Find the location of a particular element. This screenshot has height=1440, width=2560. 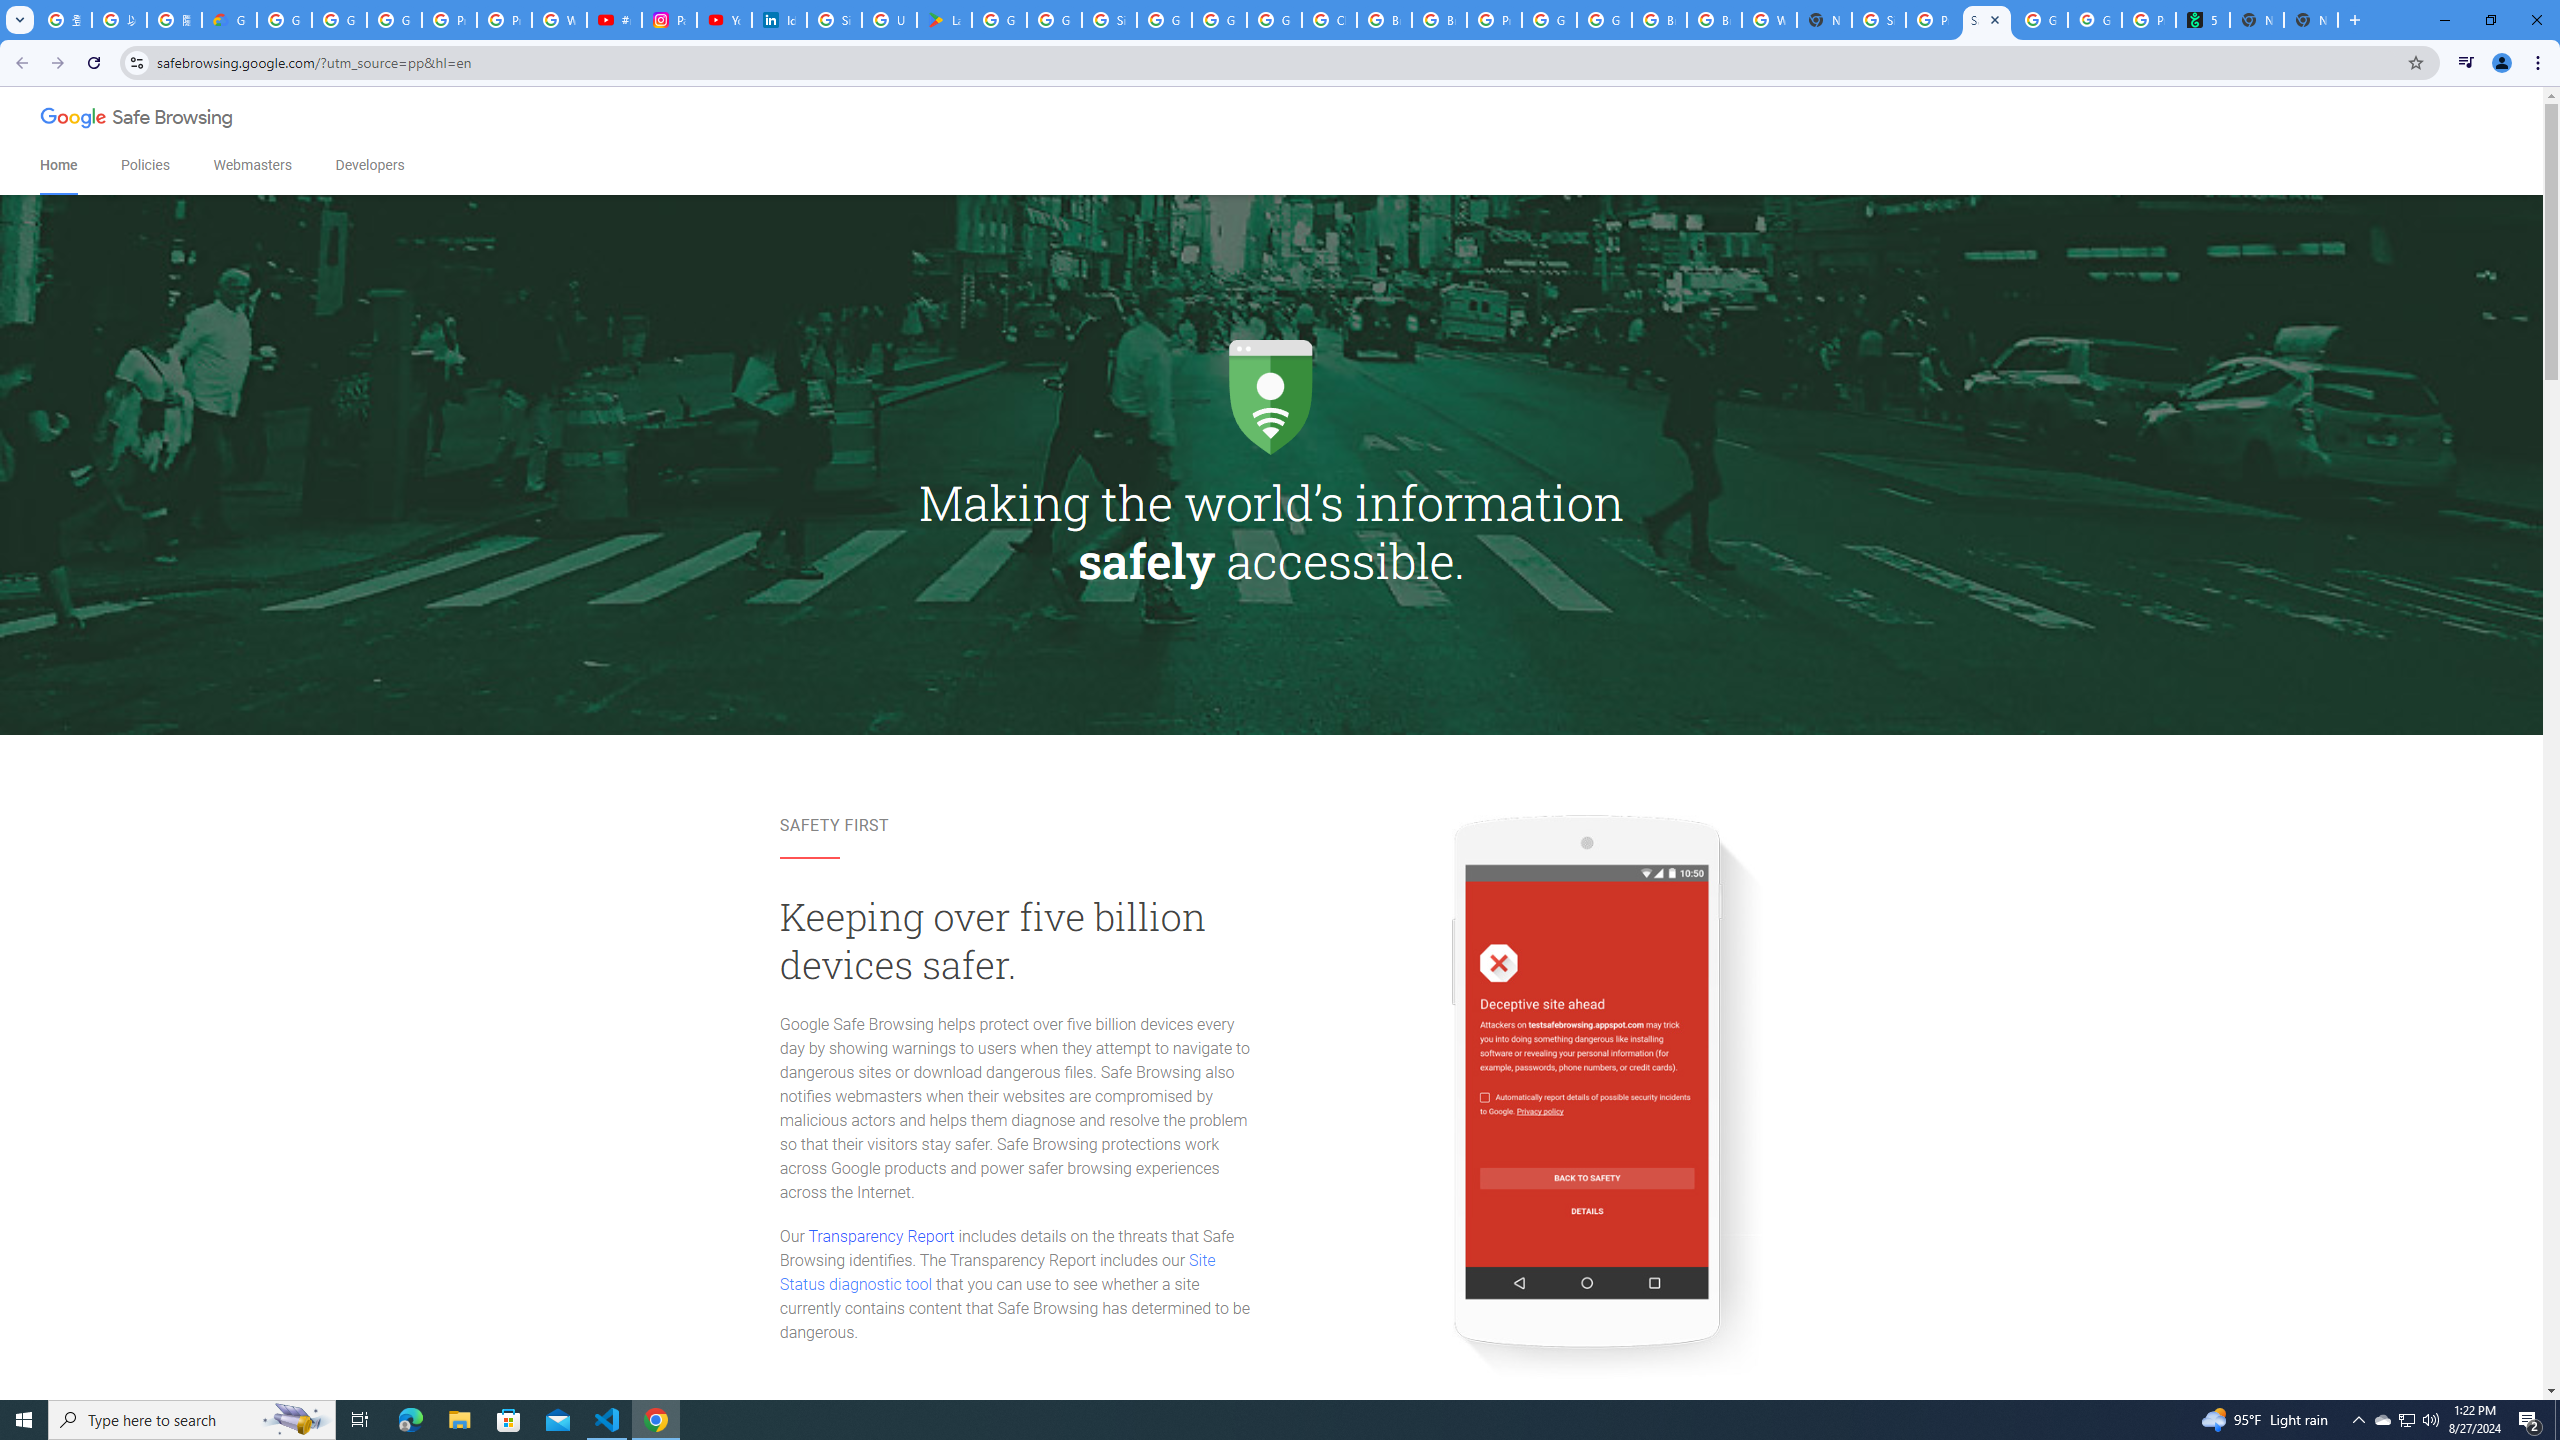

Control your music, videos, and more is located at coordinates (2466, 63).